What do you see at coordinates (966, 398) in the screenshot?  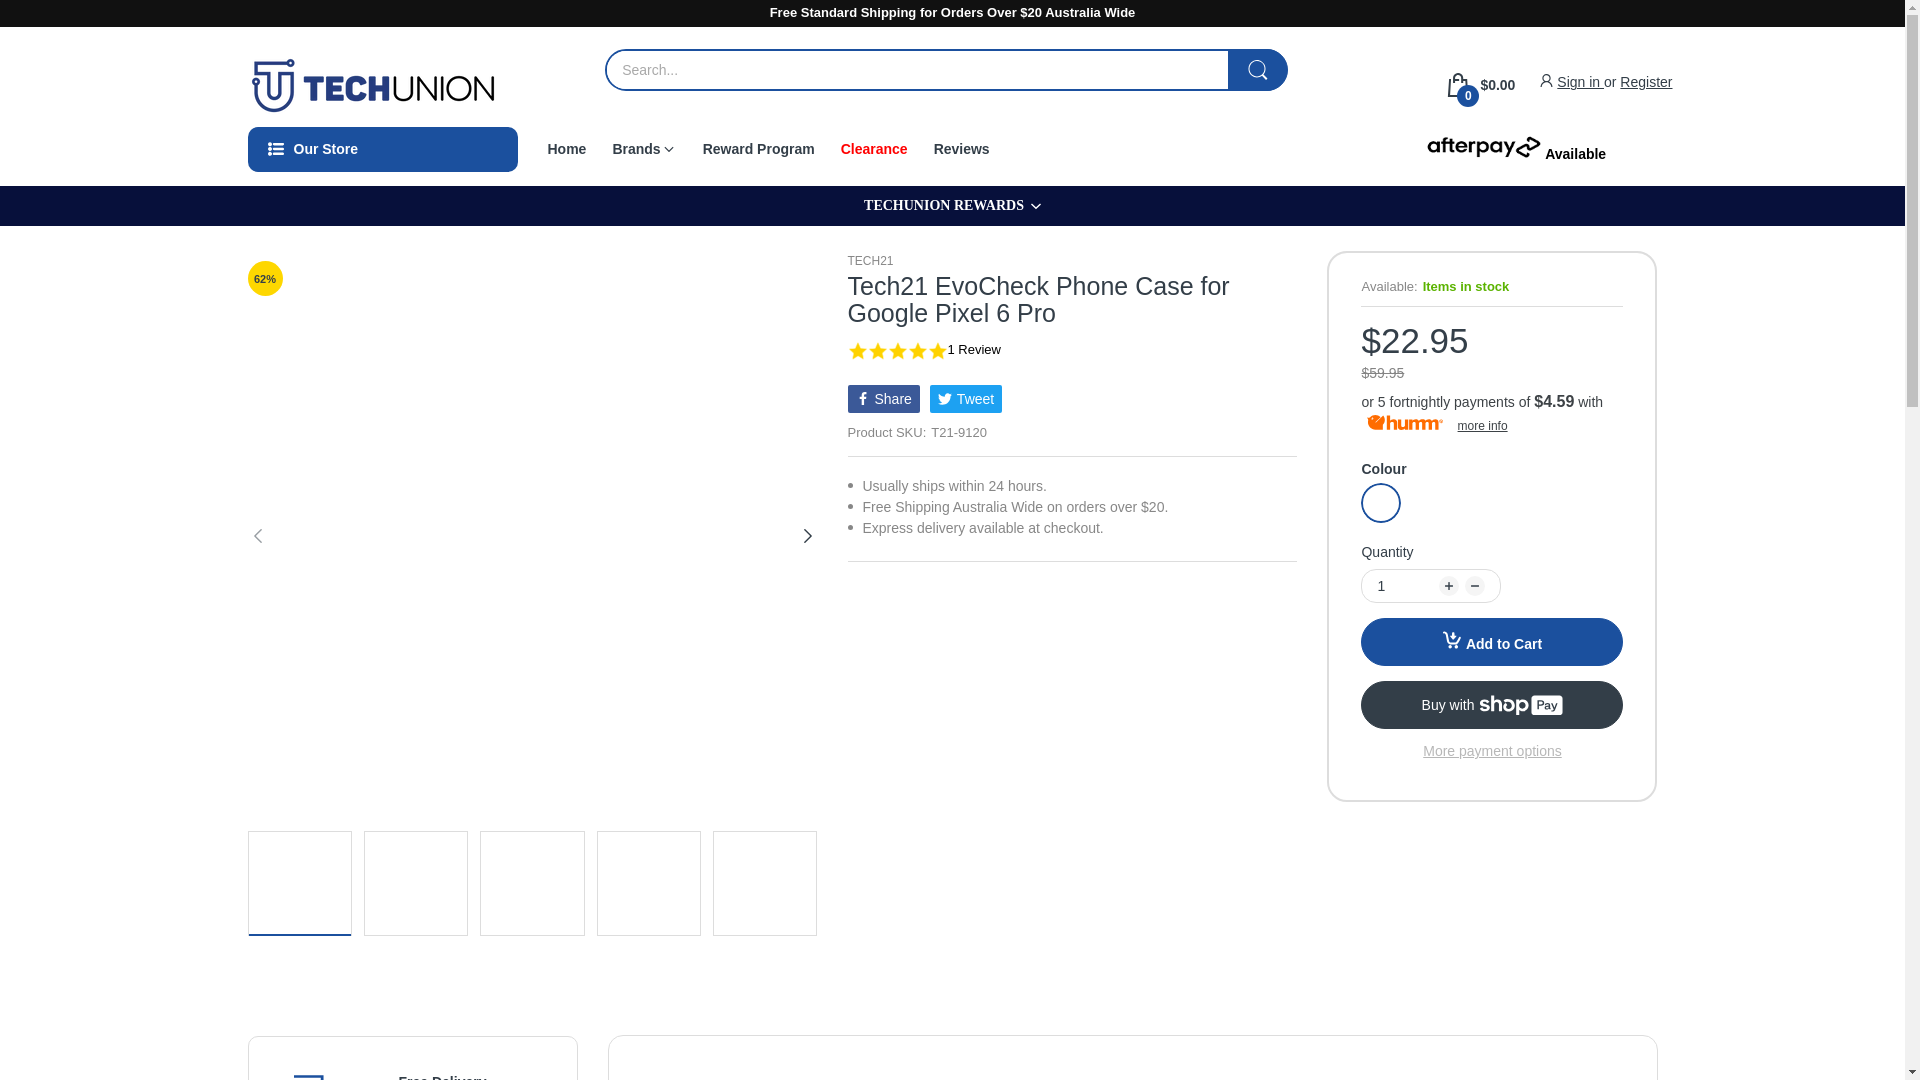 I see `Twitter` at bounding box center [966, 398].